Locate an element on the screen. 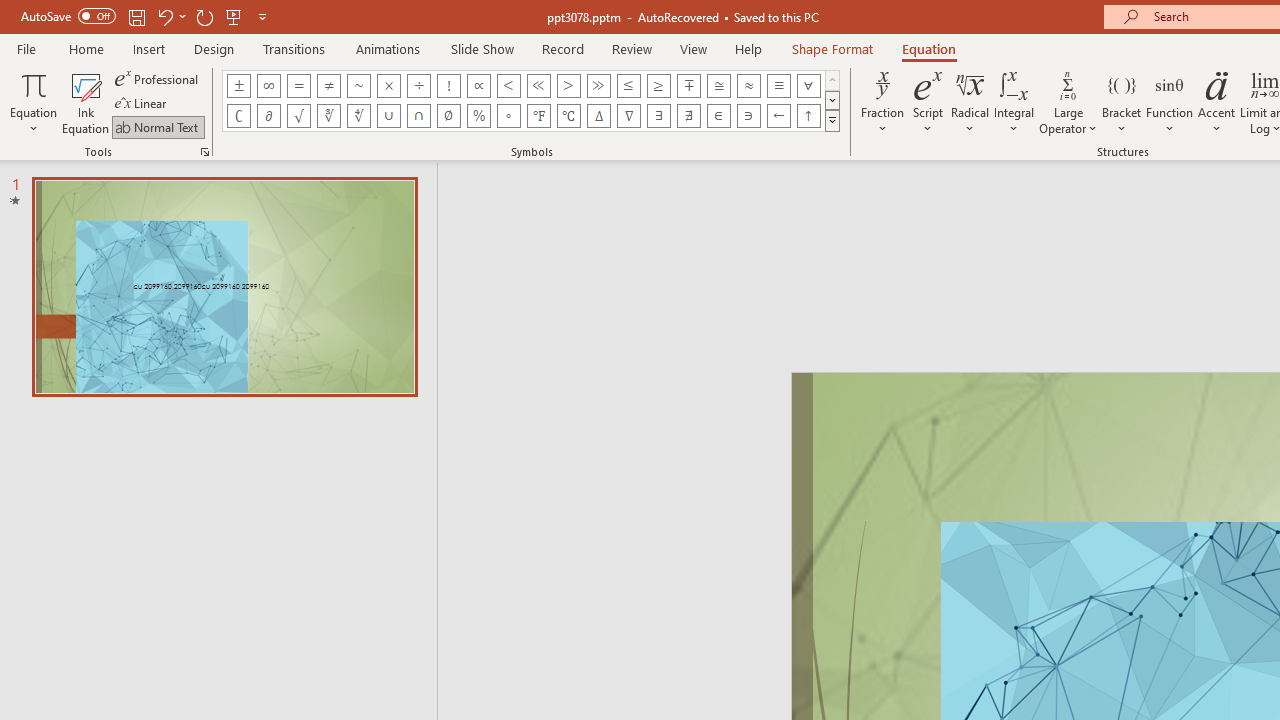 Image resolution: width=1280 pixels, height=720 pixels. Equation Symbol Intersection is located at coordinates (418, 116).